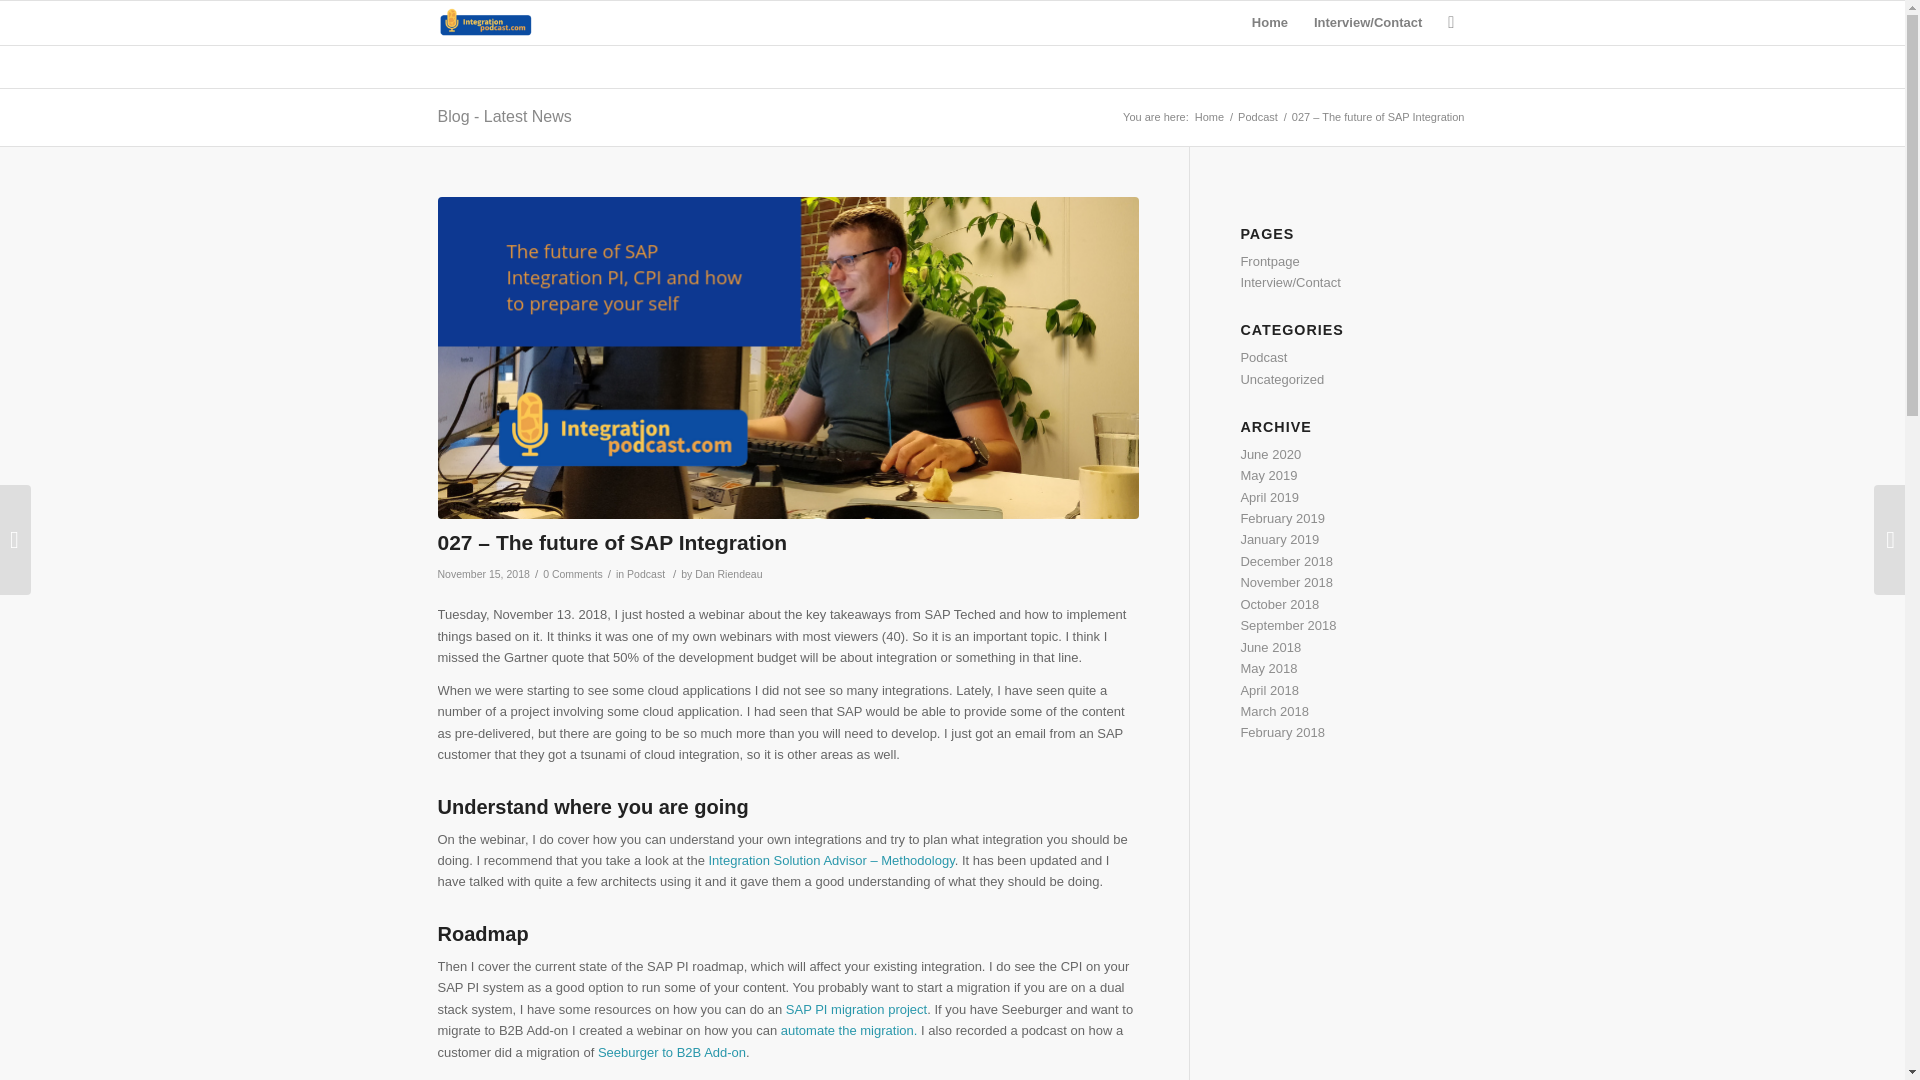 This screenshot has height=1080, width=1920. I want to click on Podcast, so click(646, 574).